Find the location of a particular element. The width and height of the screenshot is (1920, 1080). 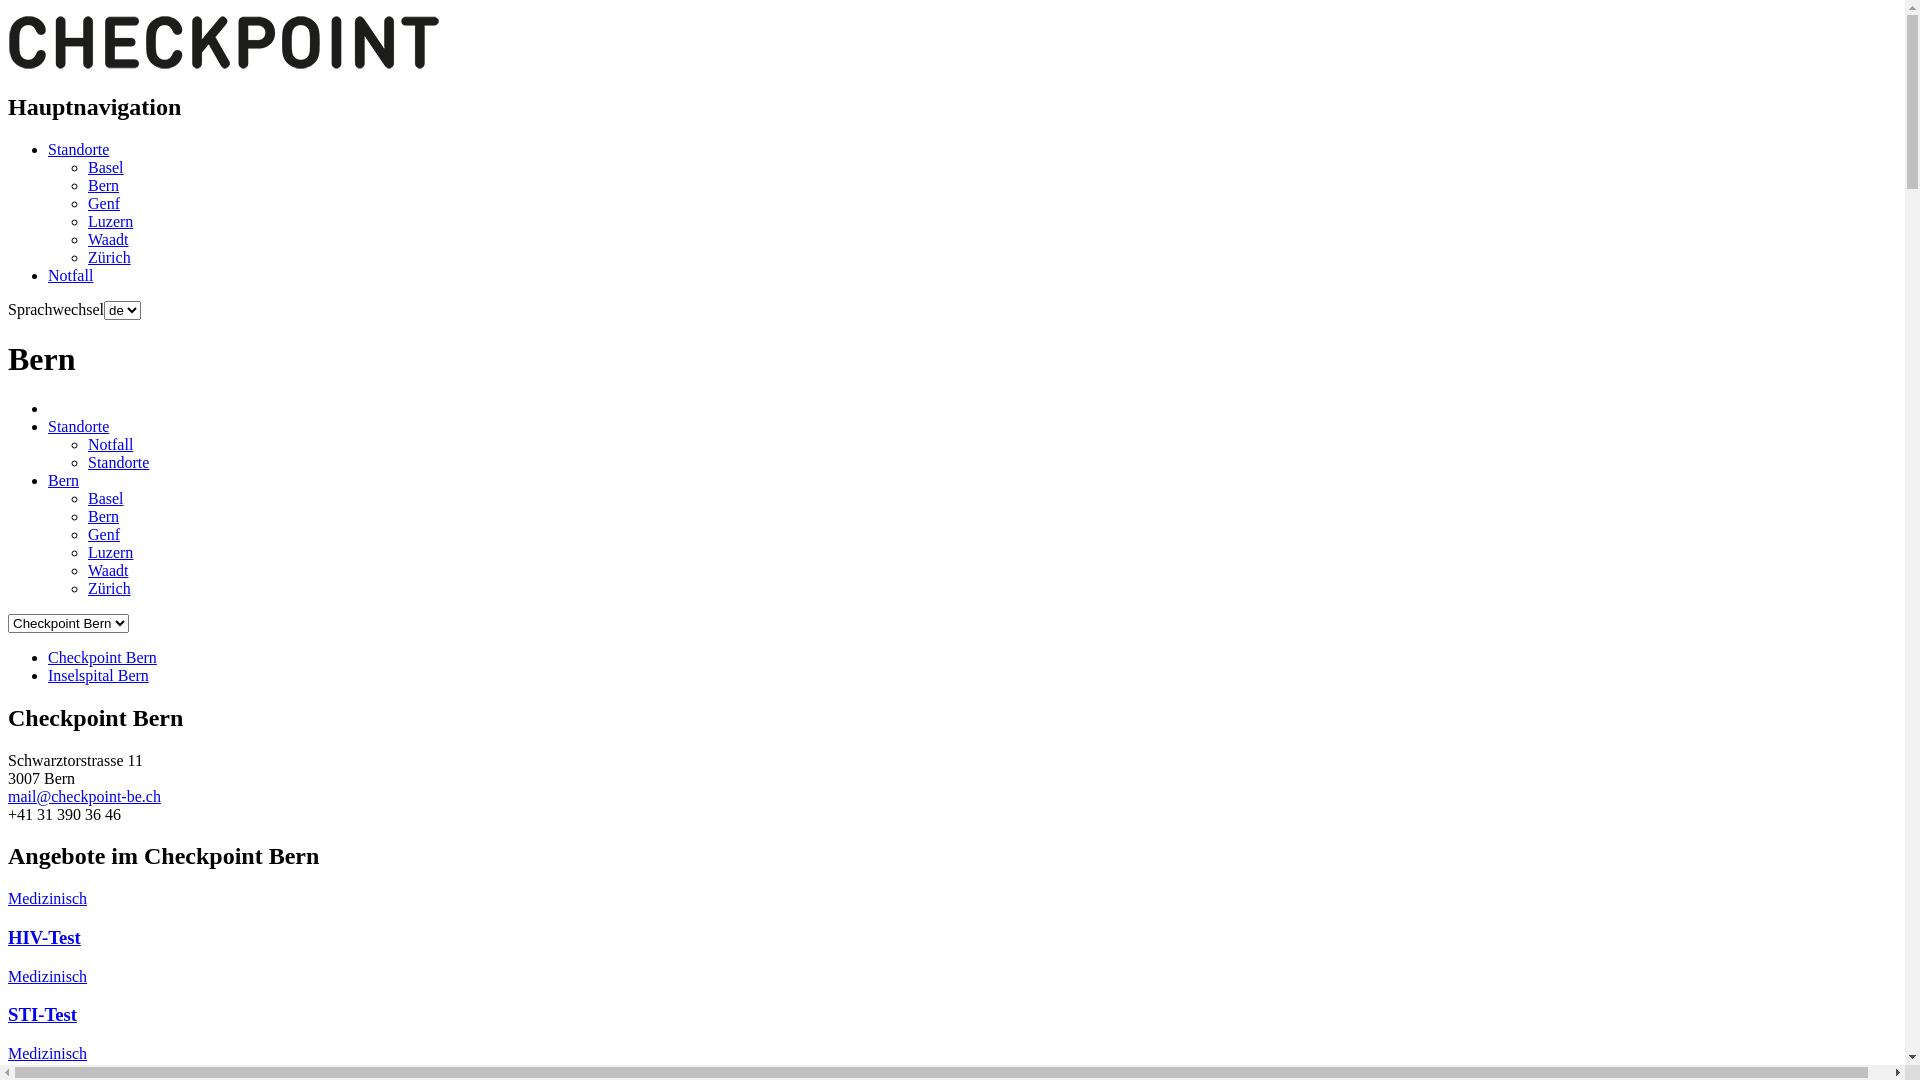

Waadt is located at coordinates (108, 240).